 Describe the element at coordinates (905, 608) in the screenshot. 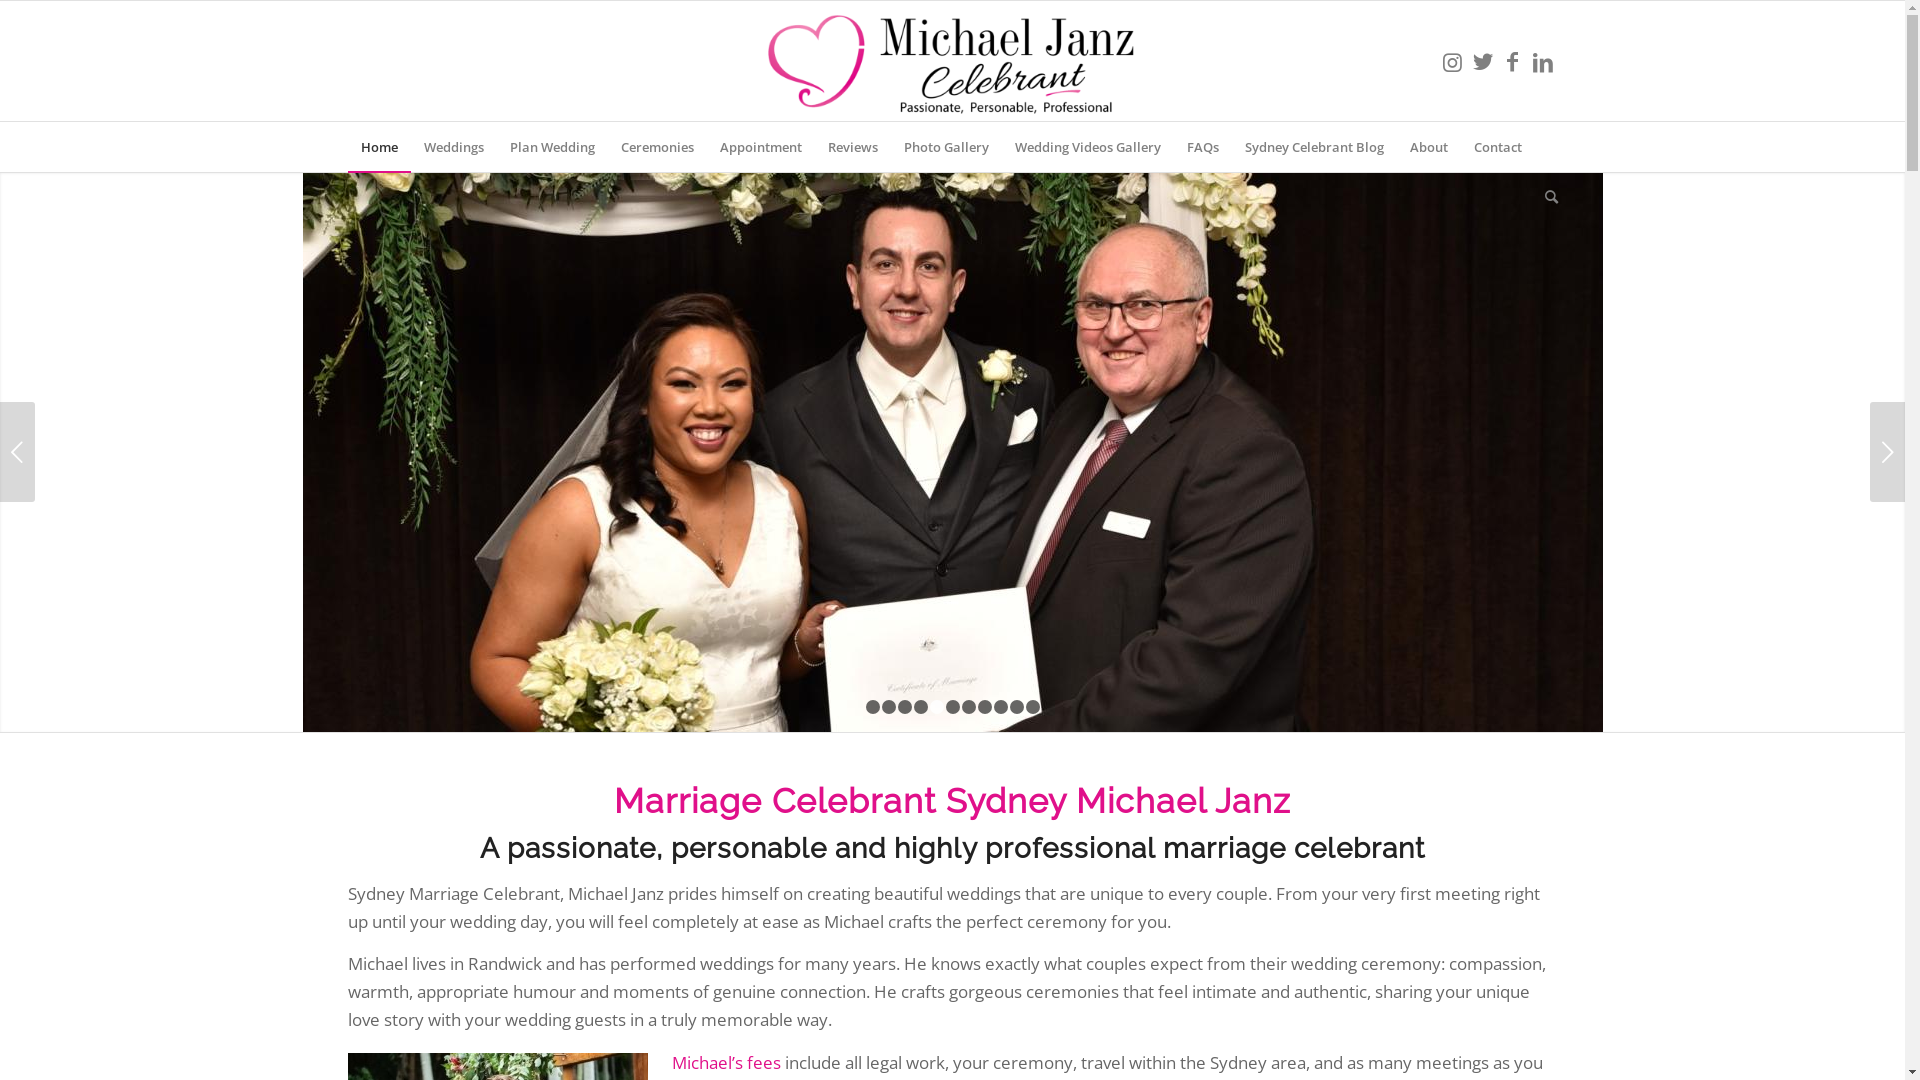

I see `3` at that location.